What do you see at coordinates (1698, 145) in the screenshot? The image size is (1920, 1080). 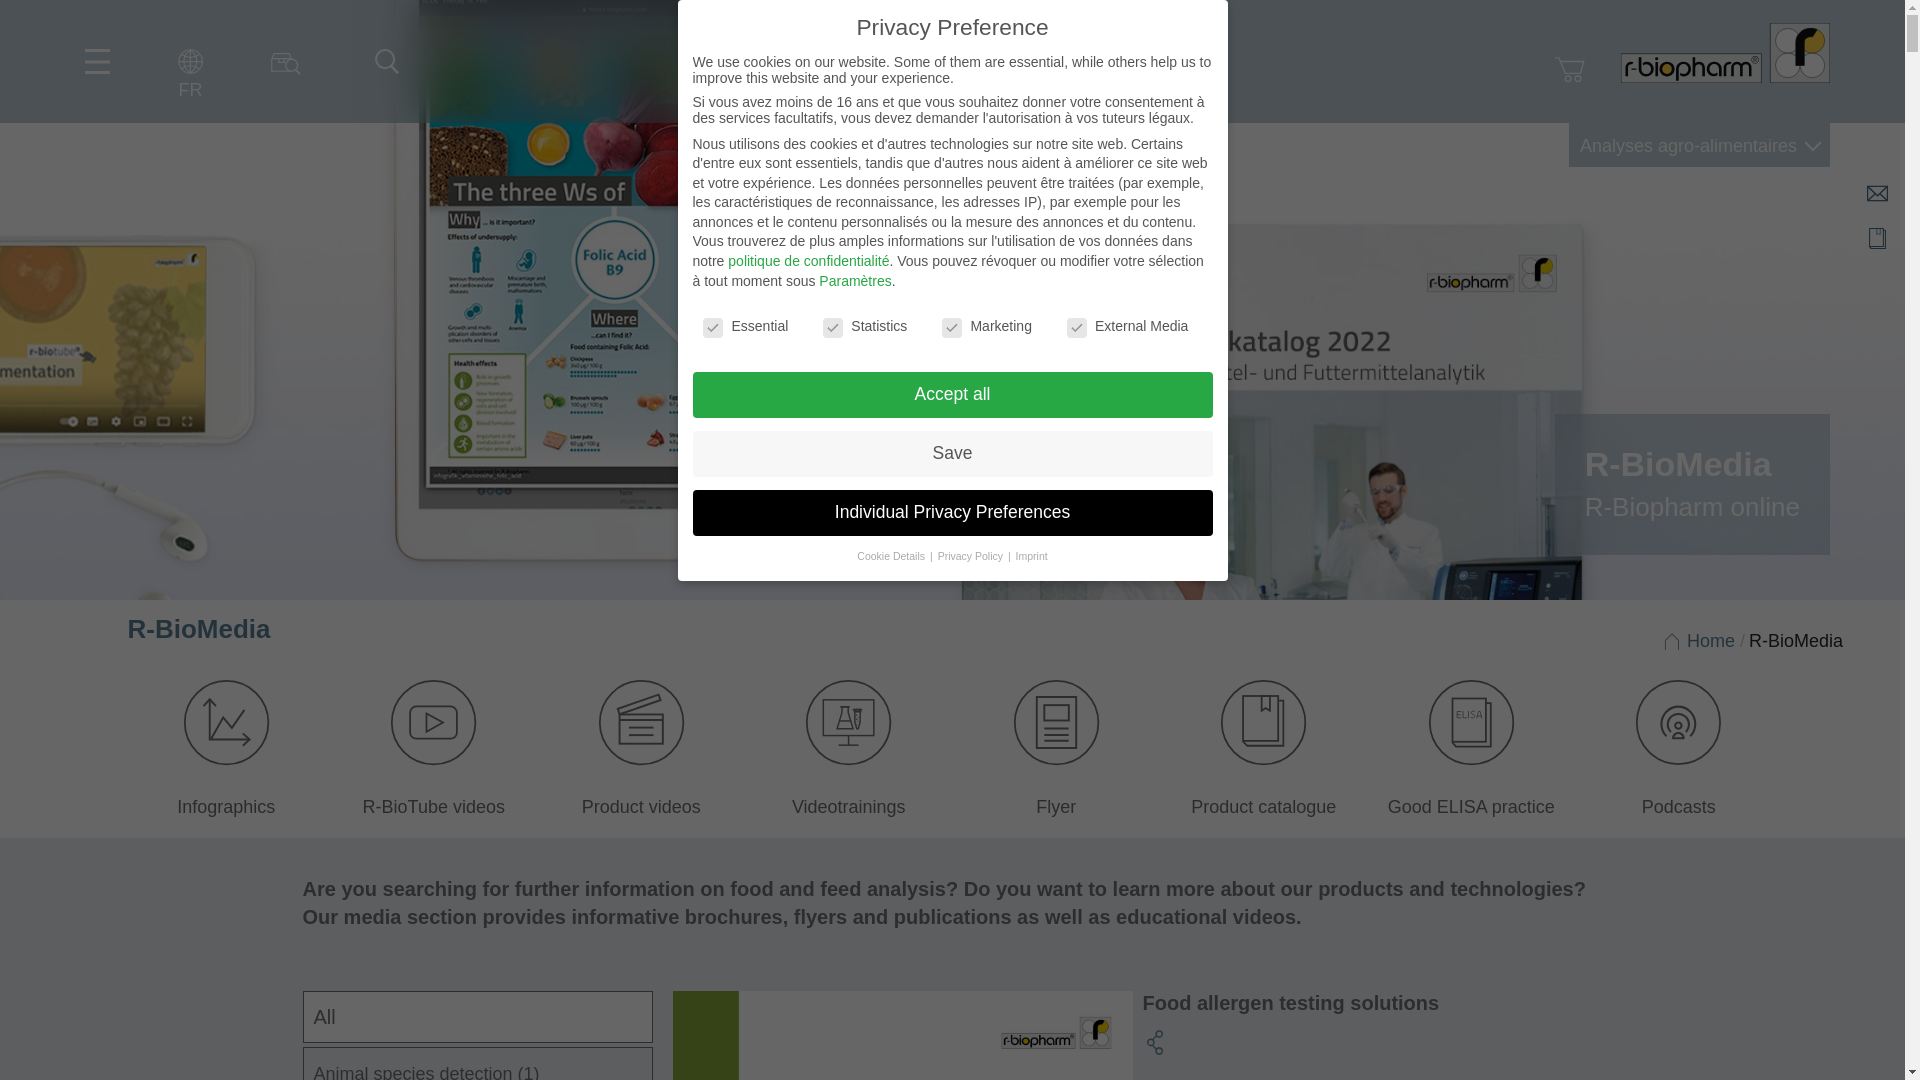 I see `Analyses agro-alimentaires` at bounding box center [1698, 145].